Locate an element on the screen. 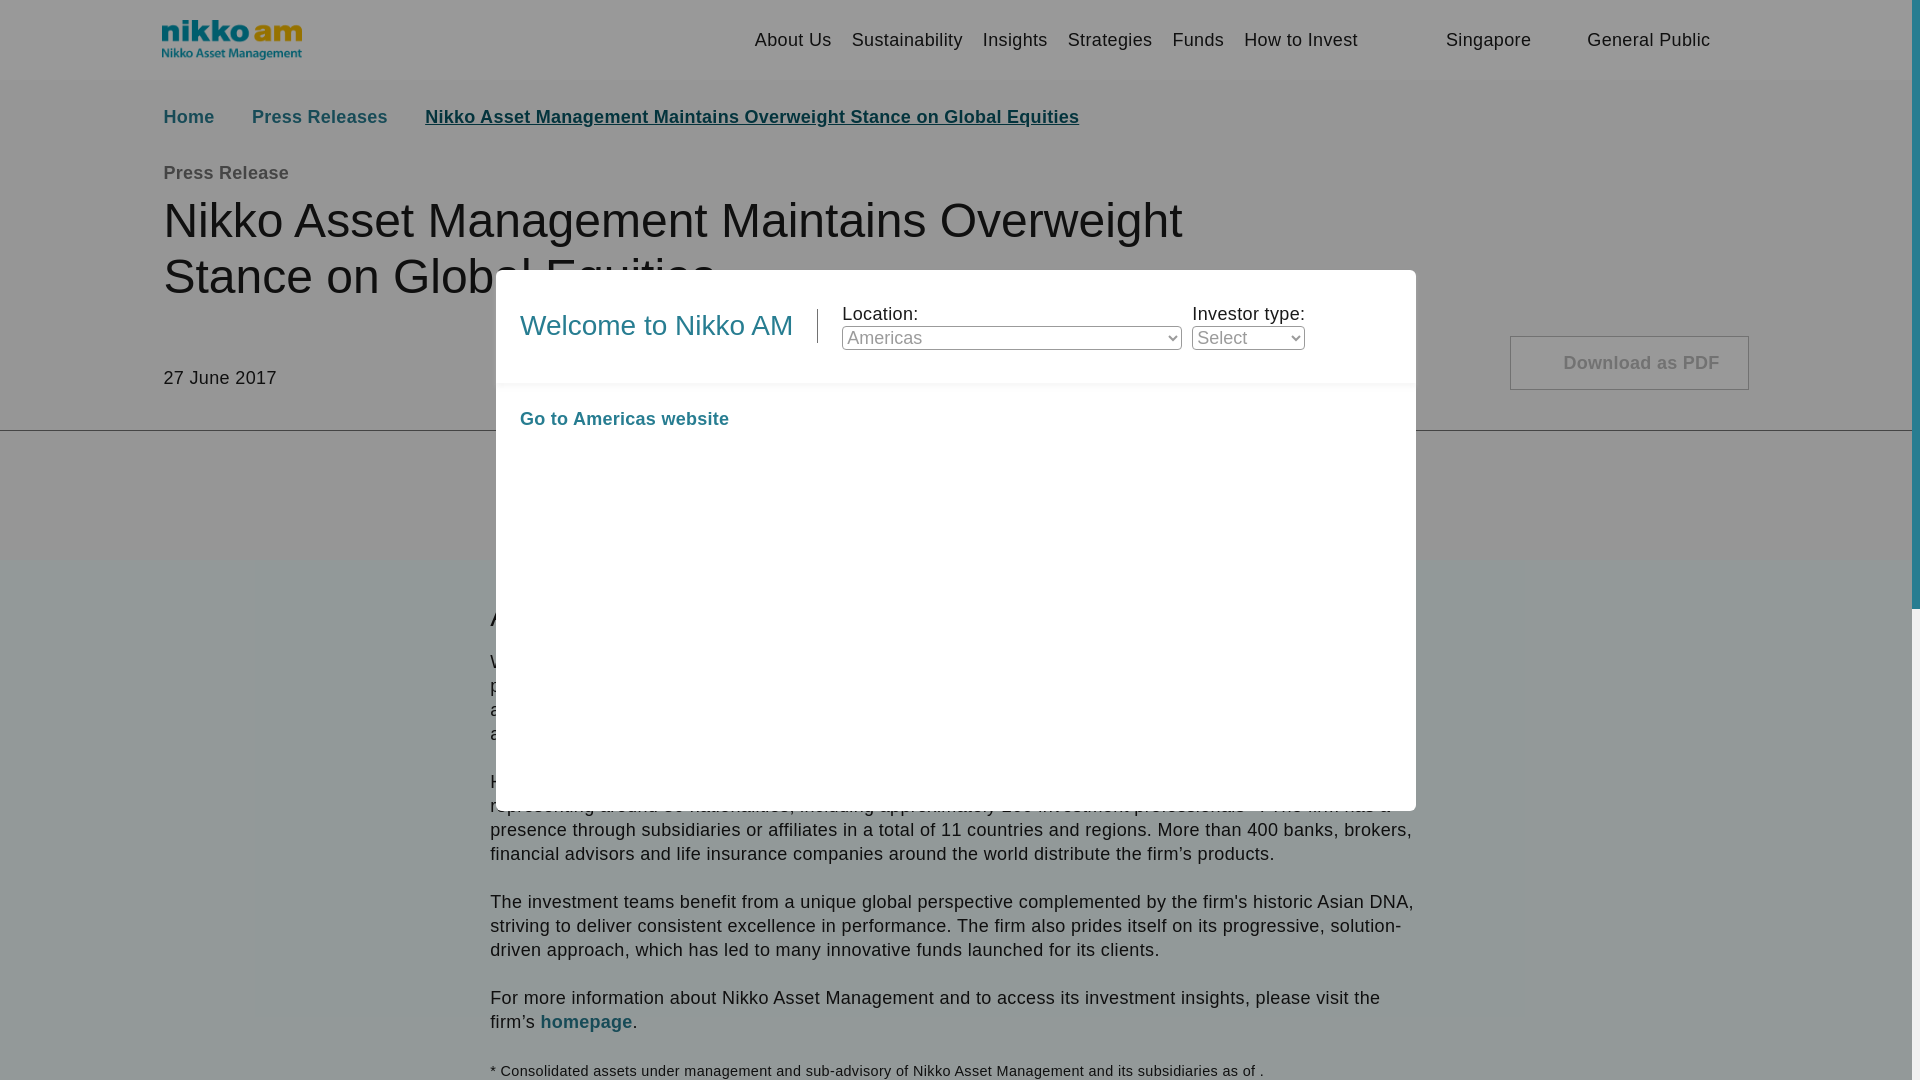 Image resolution: width=1920 pixels, height=1080 pixels. Home is located at coordinates (202, 116).